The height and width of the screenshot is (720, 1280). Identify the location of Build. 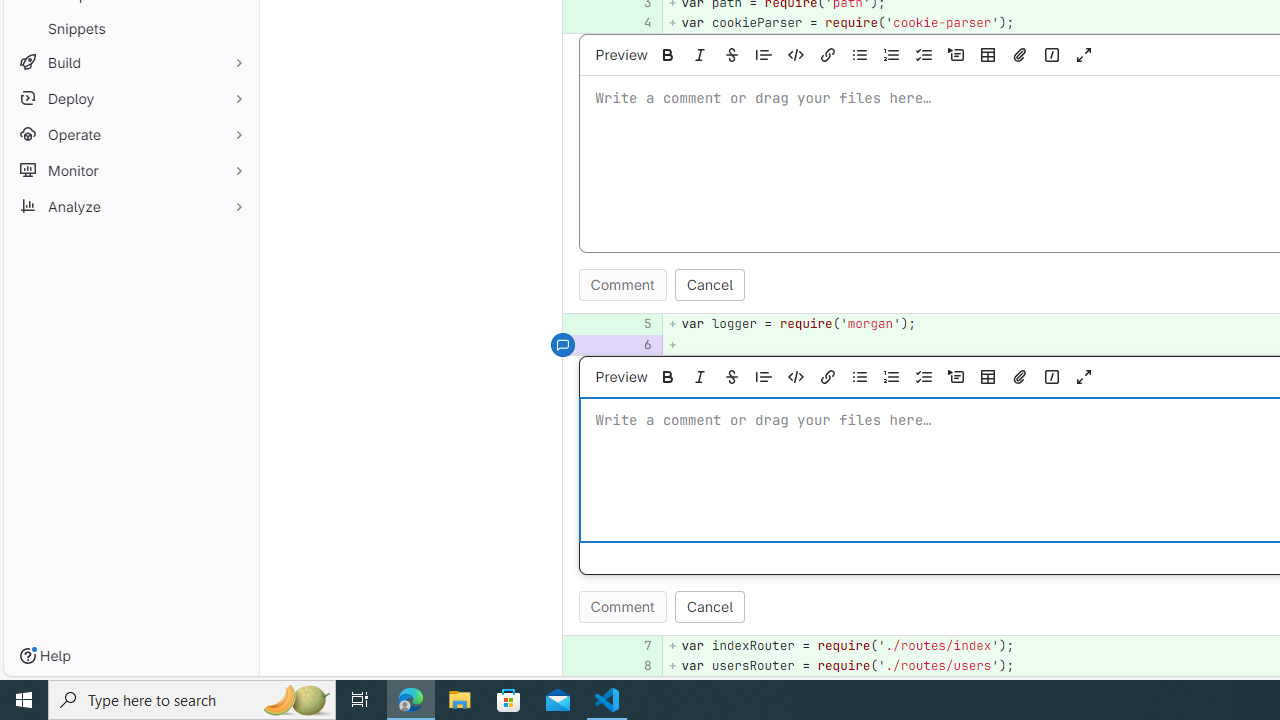
(130, 62).